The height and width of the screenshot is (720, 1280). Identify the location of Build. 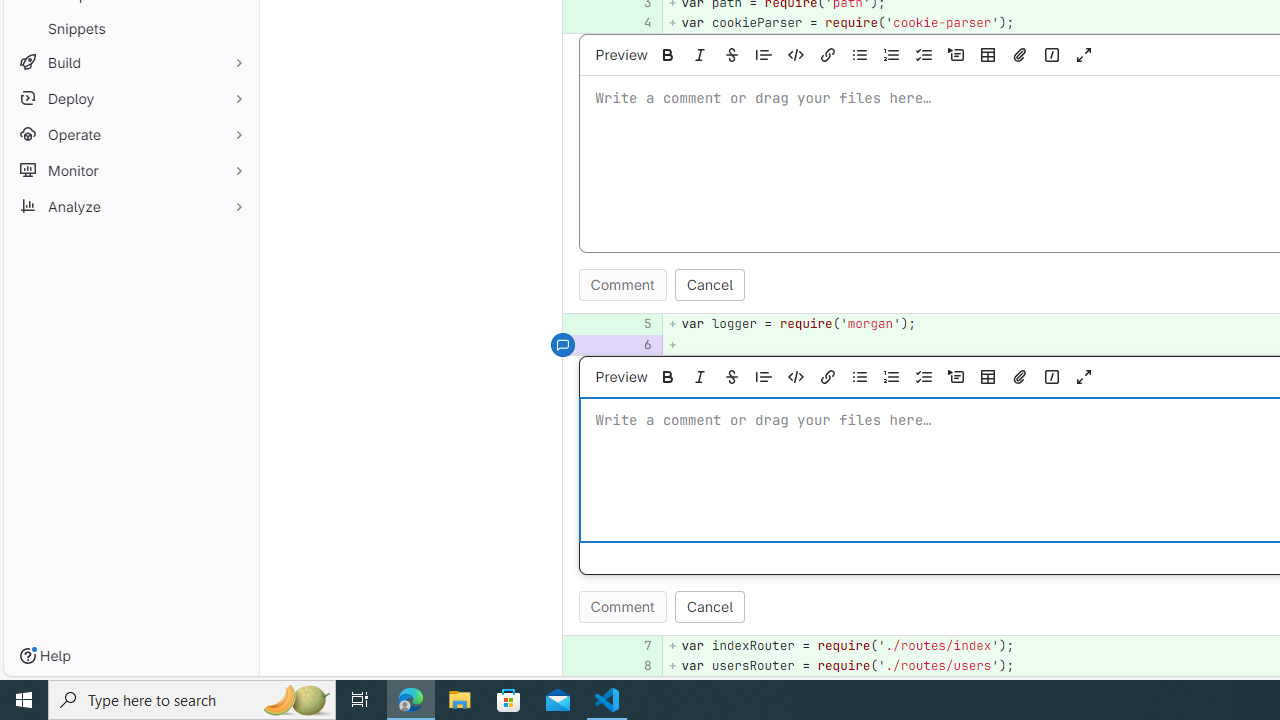
(130, 62).